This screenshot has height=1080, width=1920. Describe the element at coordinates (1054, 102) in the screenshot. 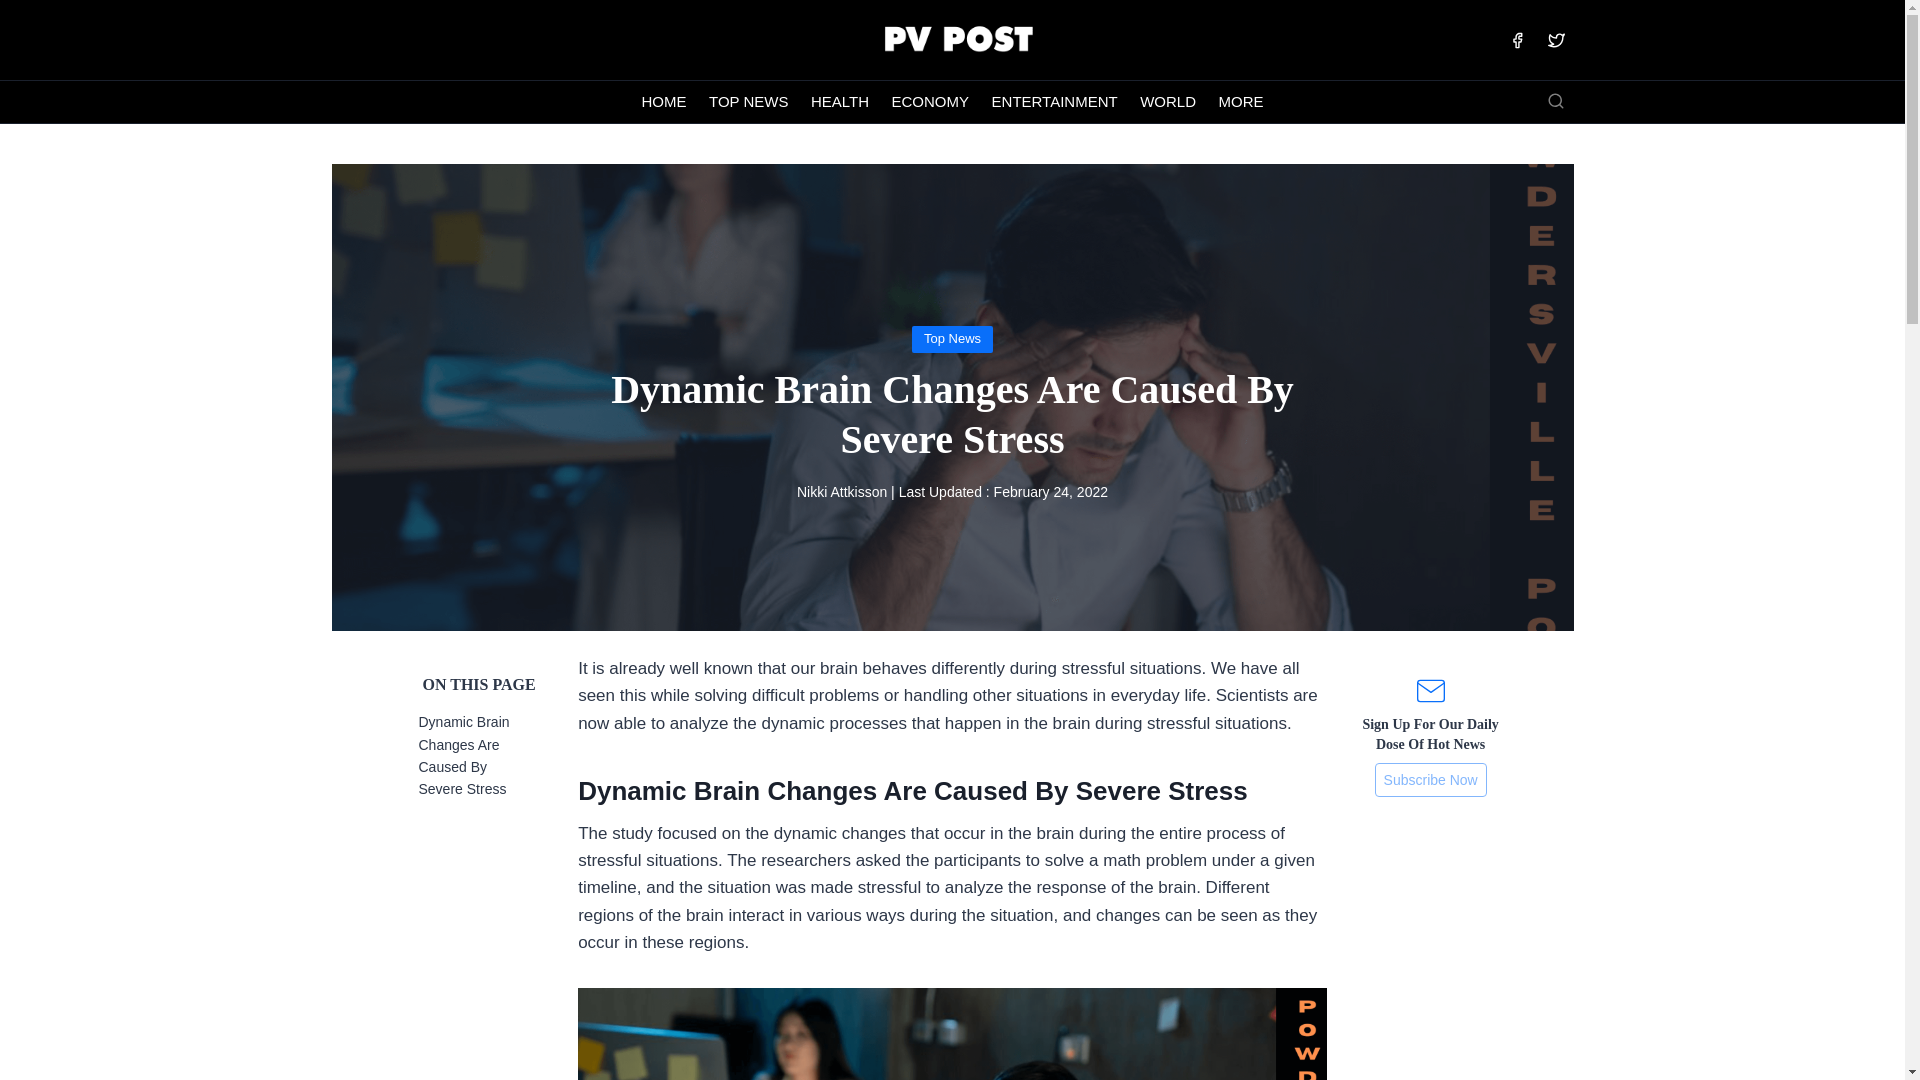

I see `ENTERTAINMENT` at that location.